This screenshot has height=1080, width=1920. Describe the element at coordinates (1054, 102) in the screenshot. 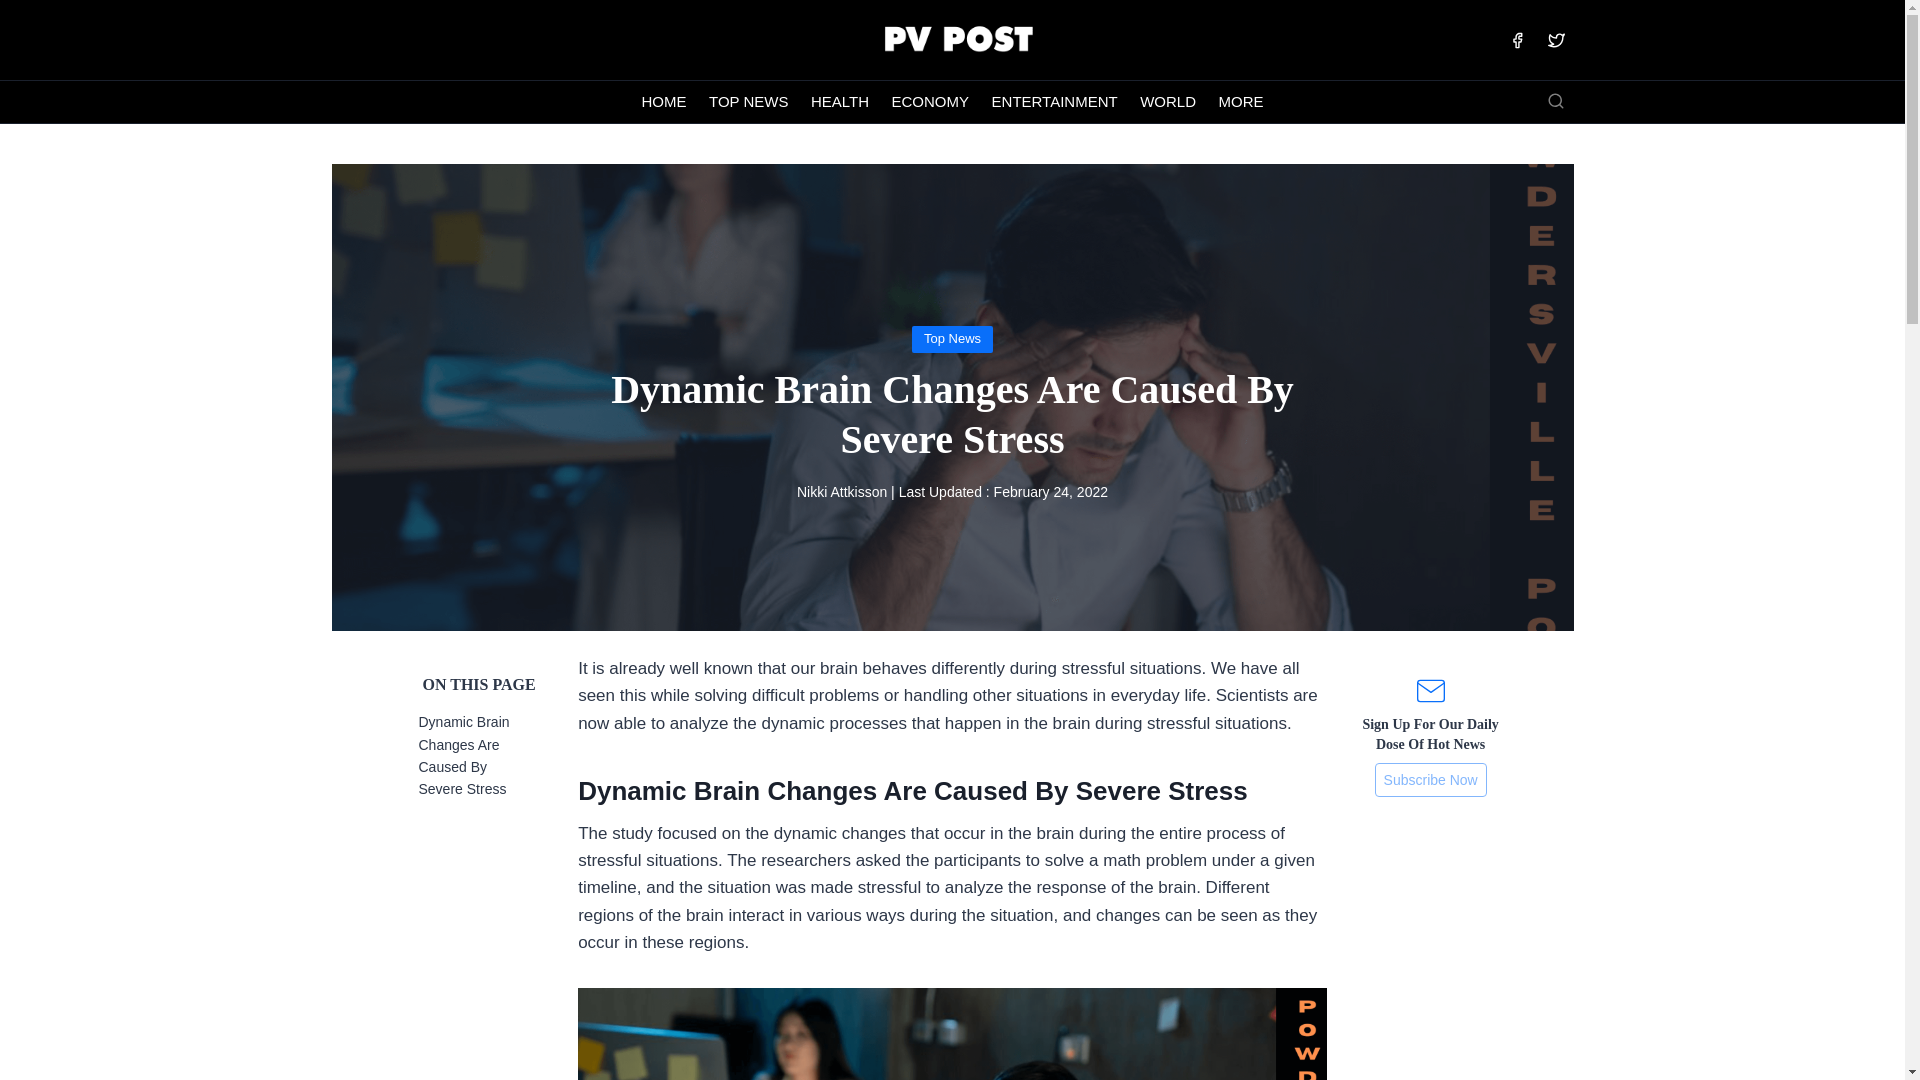

I see `ENTERTAINMENT` at that location.